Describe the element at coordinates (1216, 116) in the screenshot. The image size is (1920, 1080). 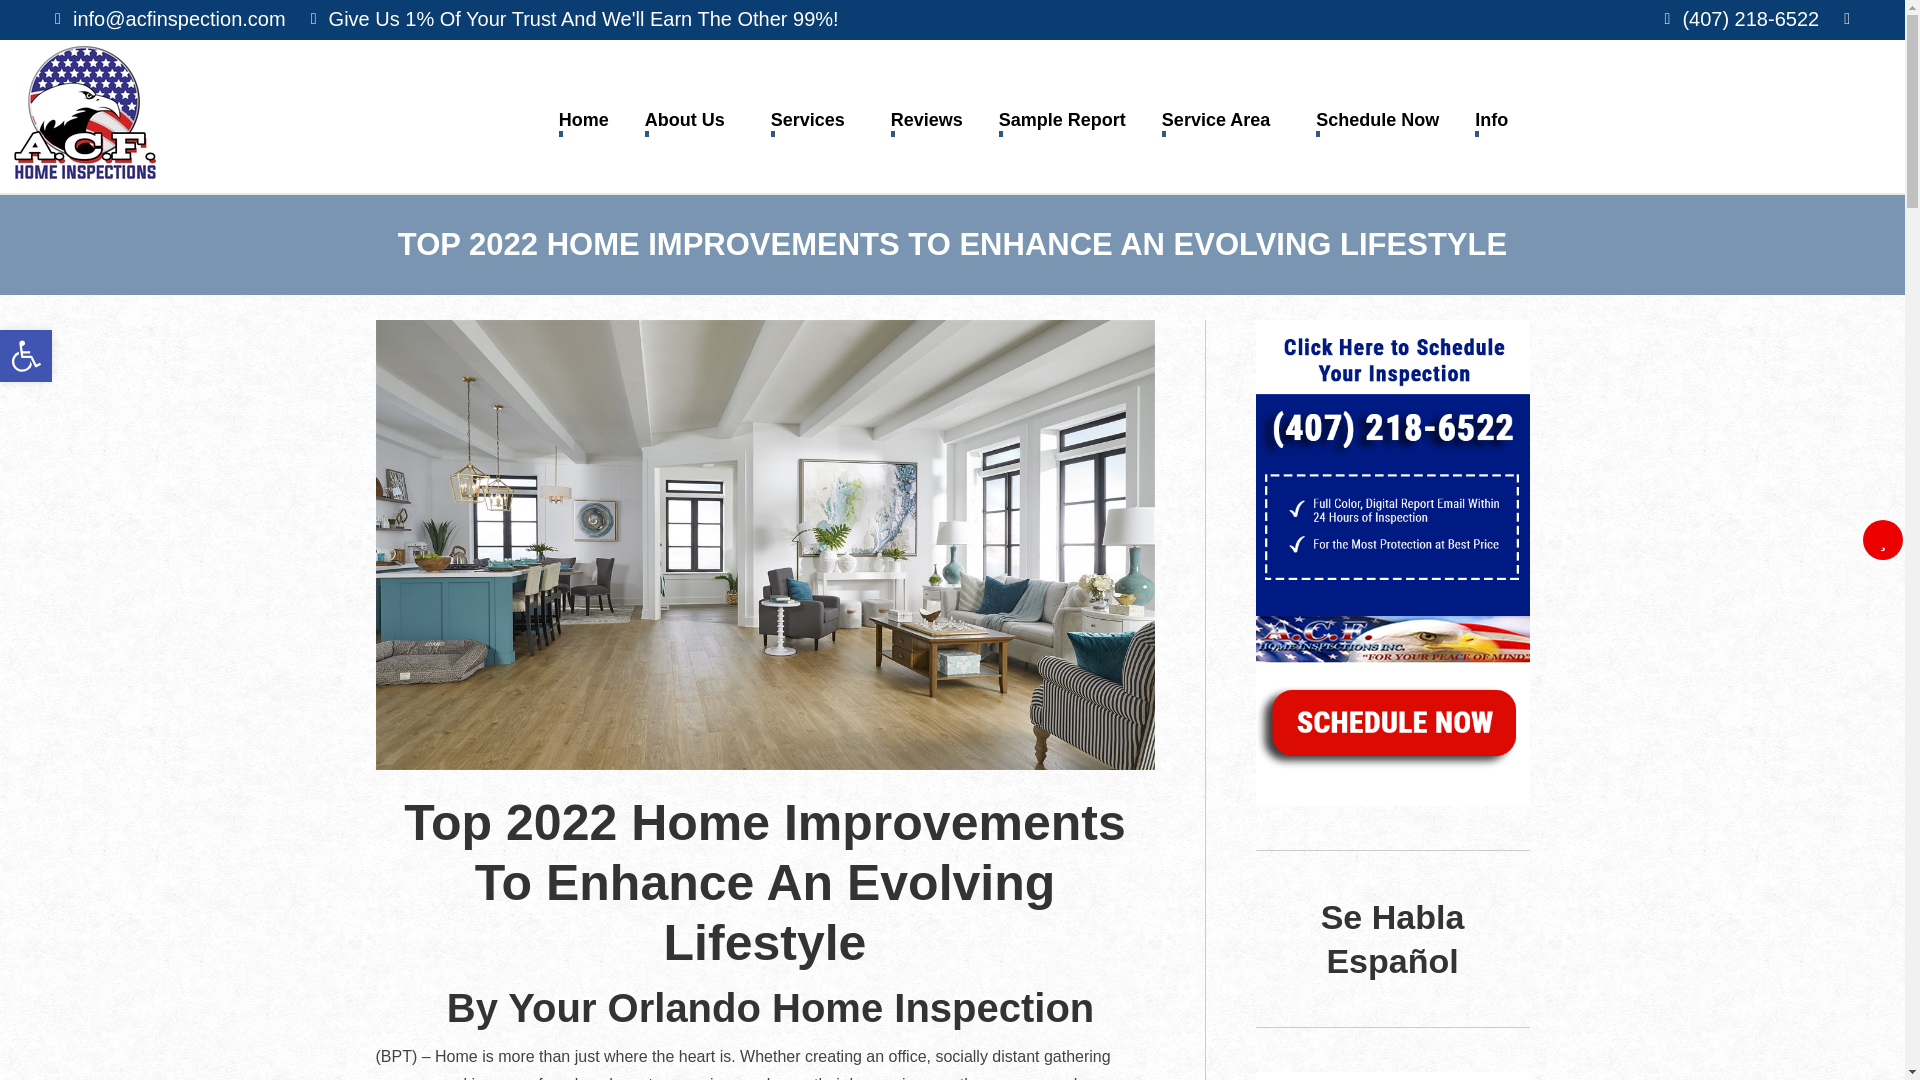
I see `Service Area` at that location.